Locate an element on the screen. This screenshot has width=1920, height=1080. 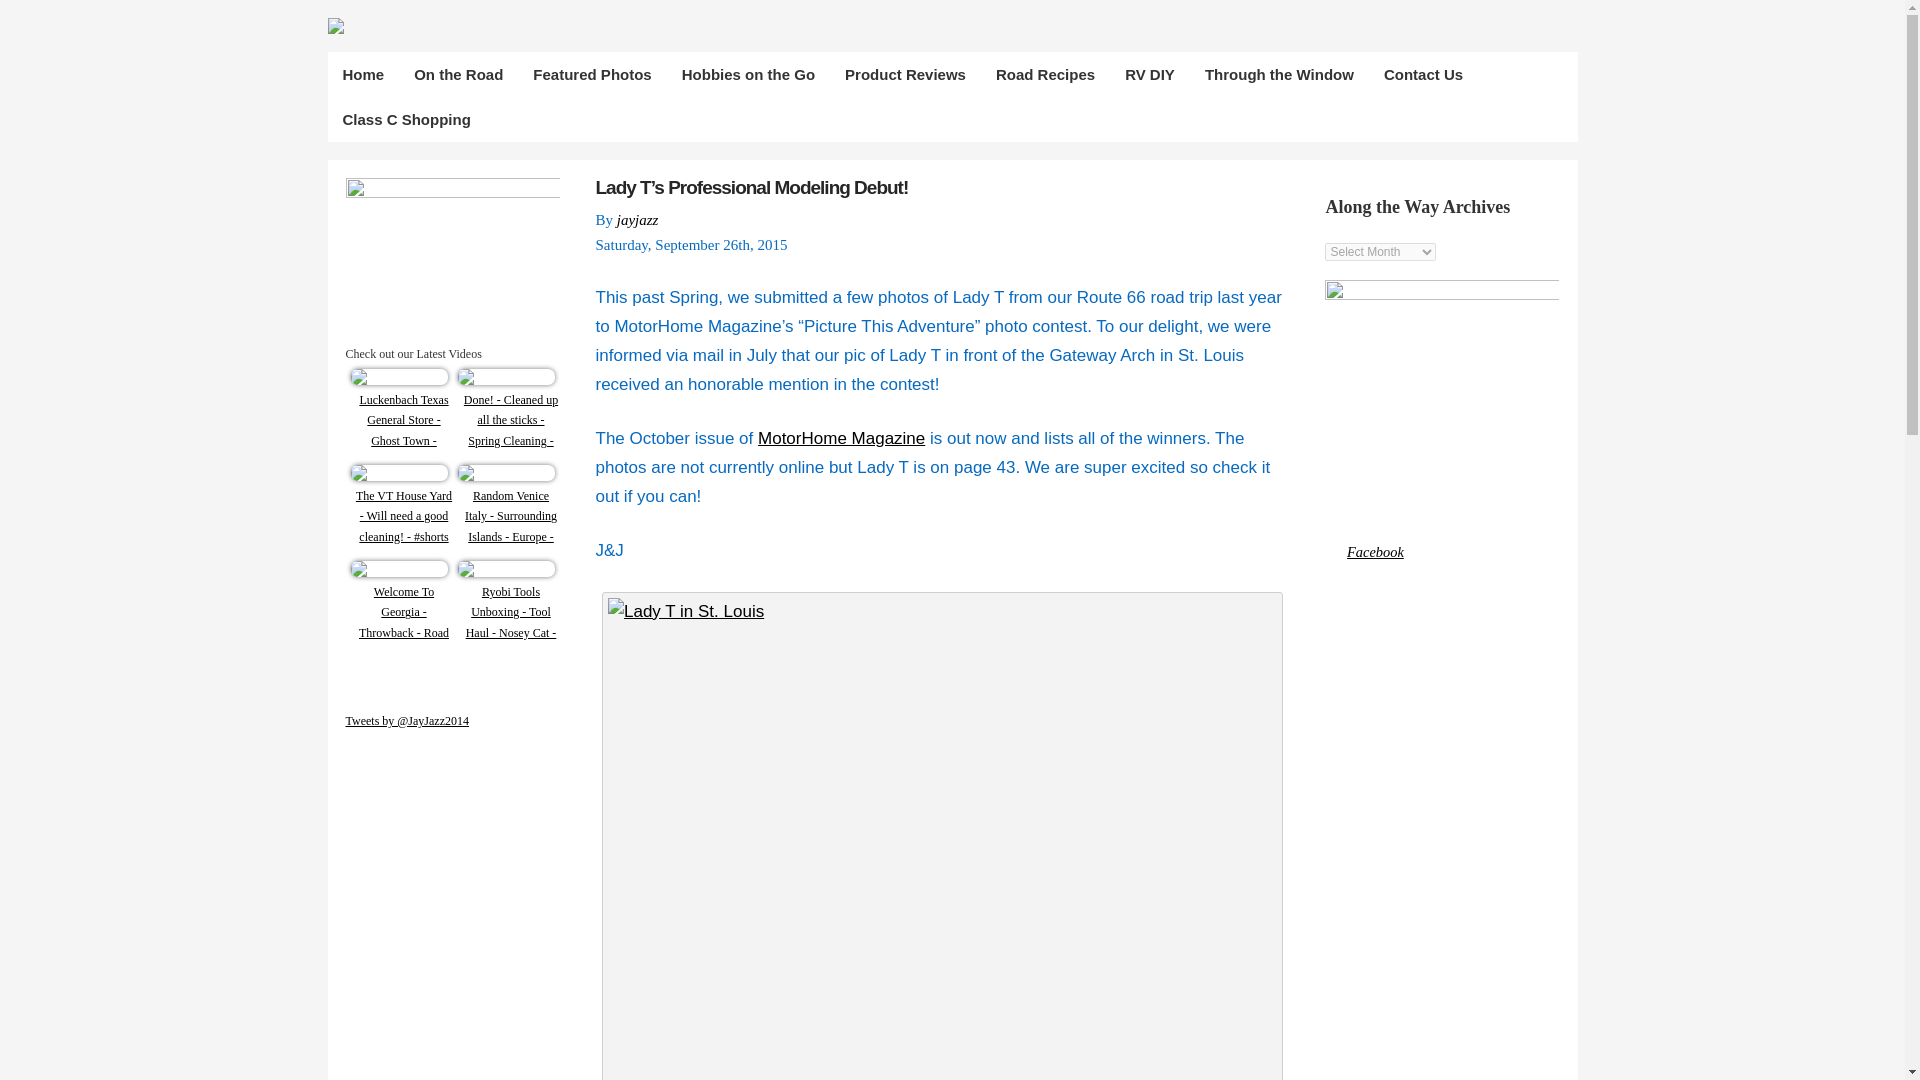
On the Road is located at coordinates (458, 74).